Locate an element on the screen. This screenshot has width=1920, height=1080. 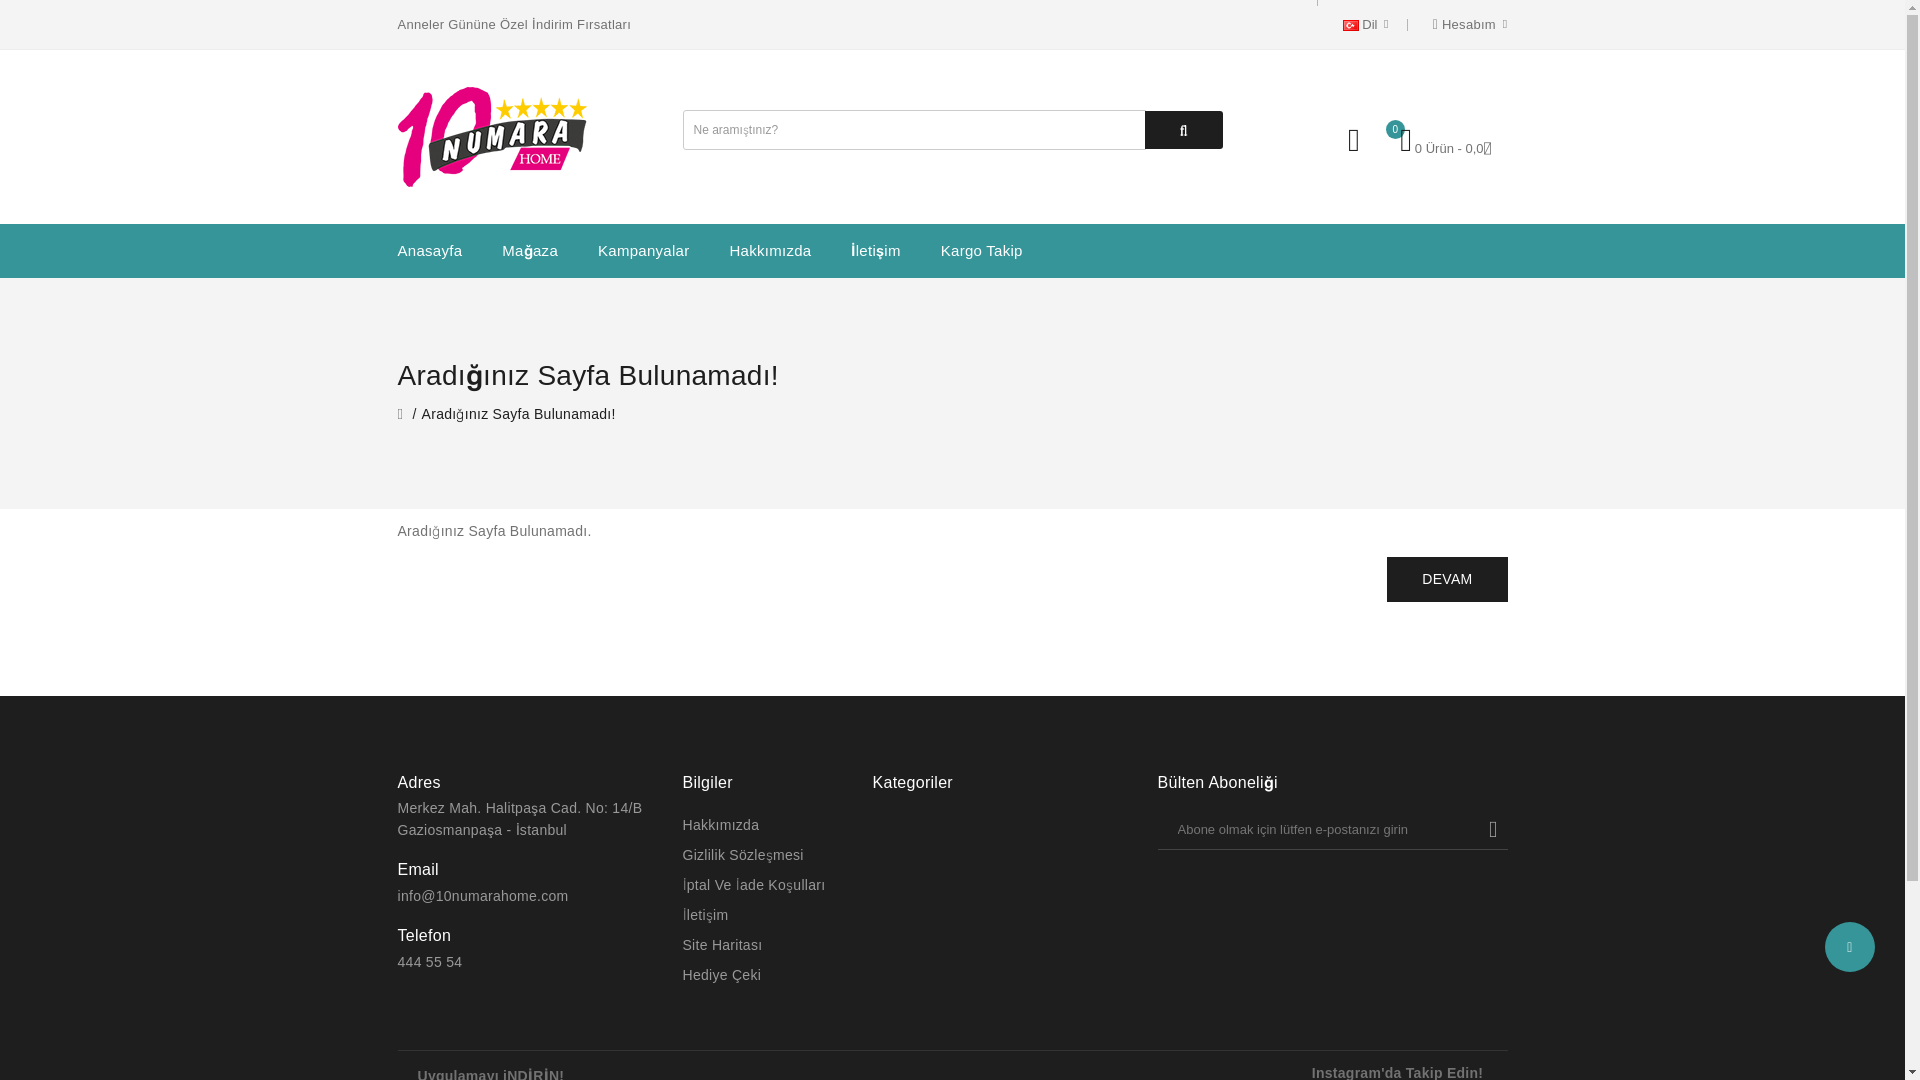
Abone Ol is located at coordinates (1493, 830).